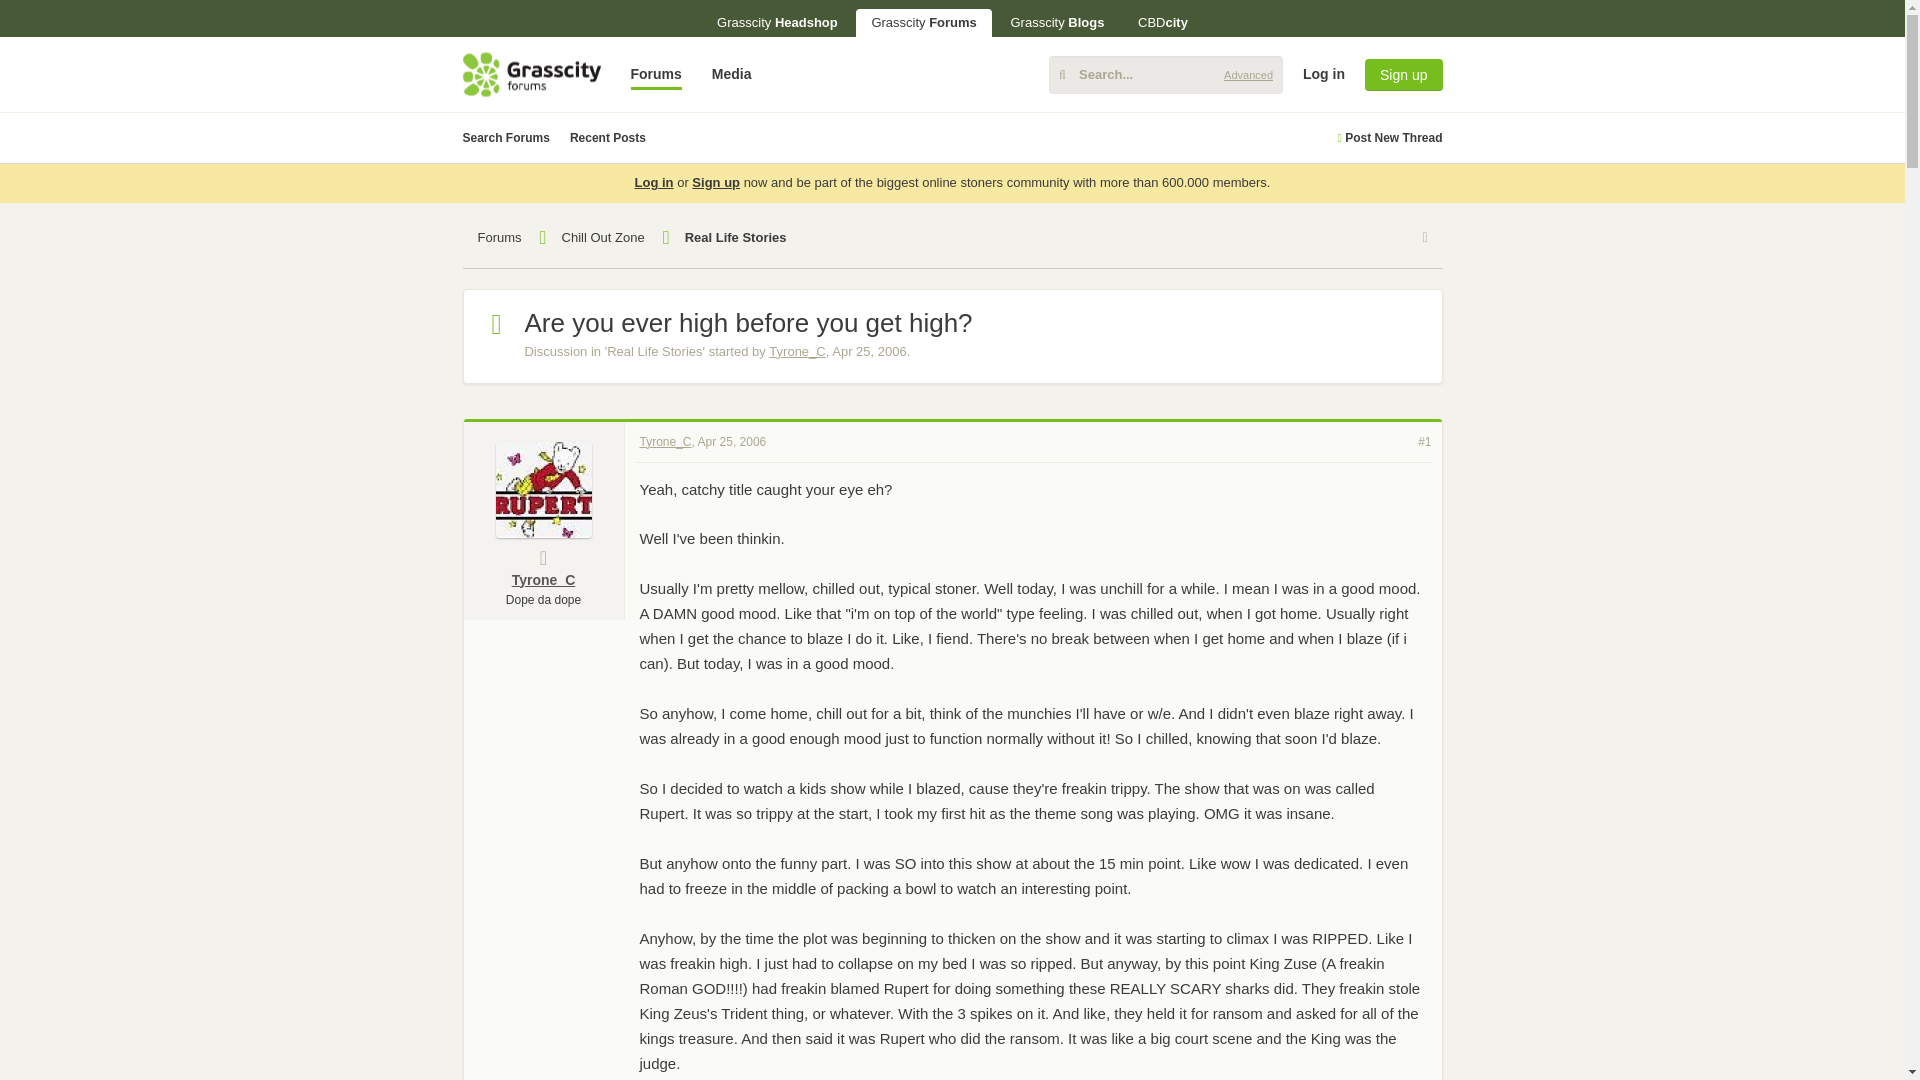 This screenshot has height=1080, width=1920. What do you see at coordinates (608, 138) in the screenshot?
I see `Recent Posts` at bounding box center [608, 138].